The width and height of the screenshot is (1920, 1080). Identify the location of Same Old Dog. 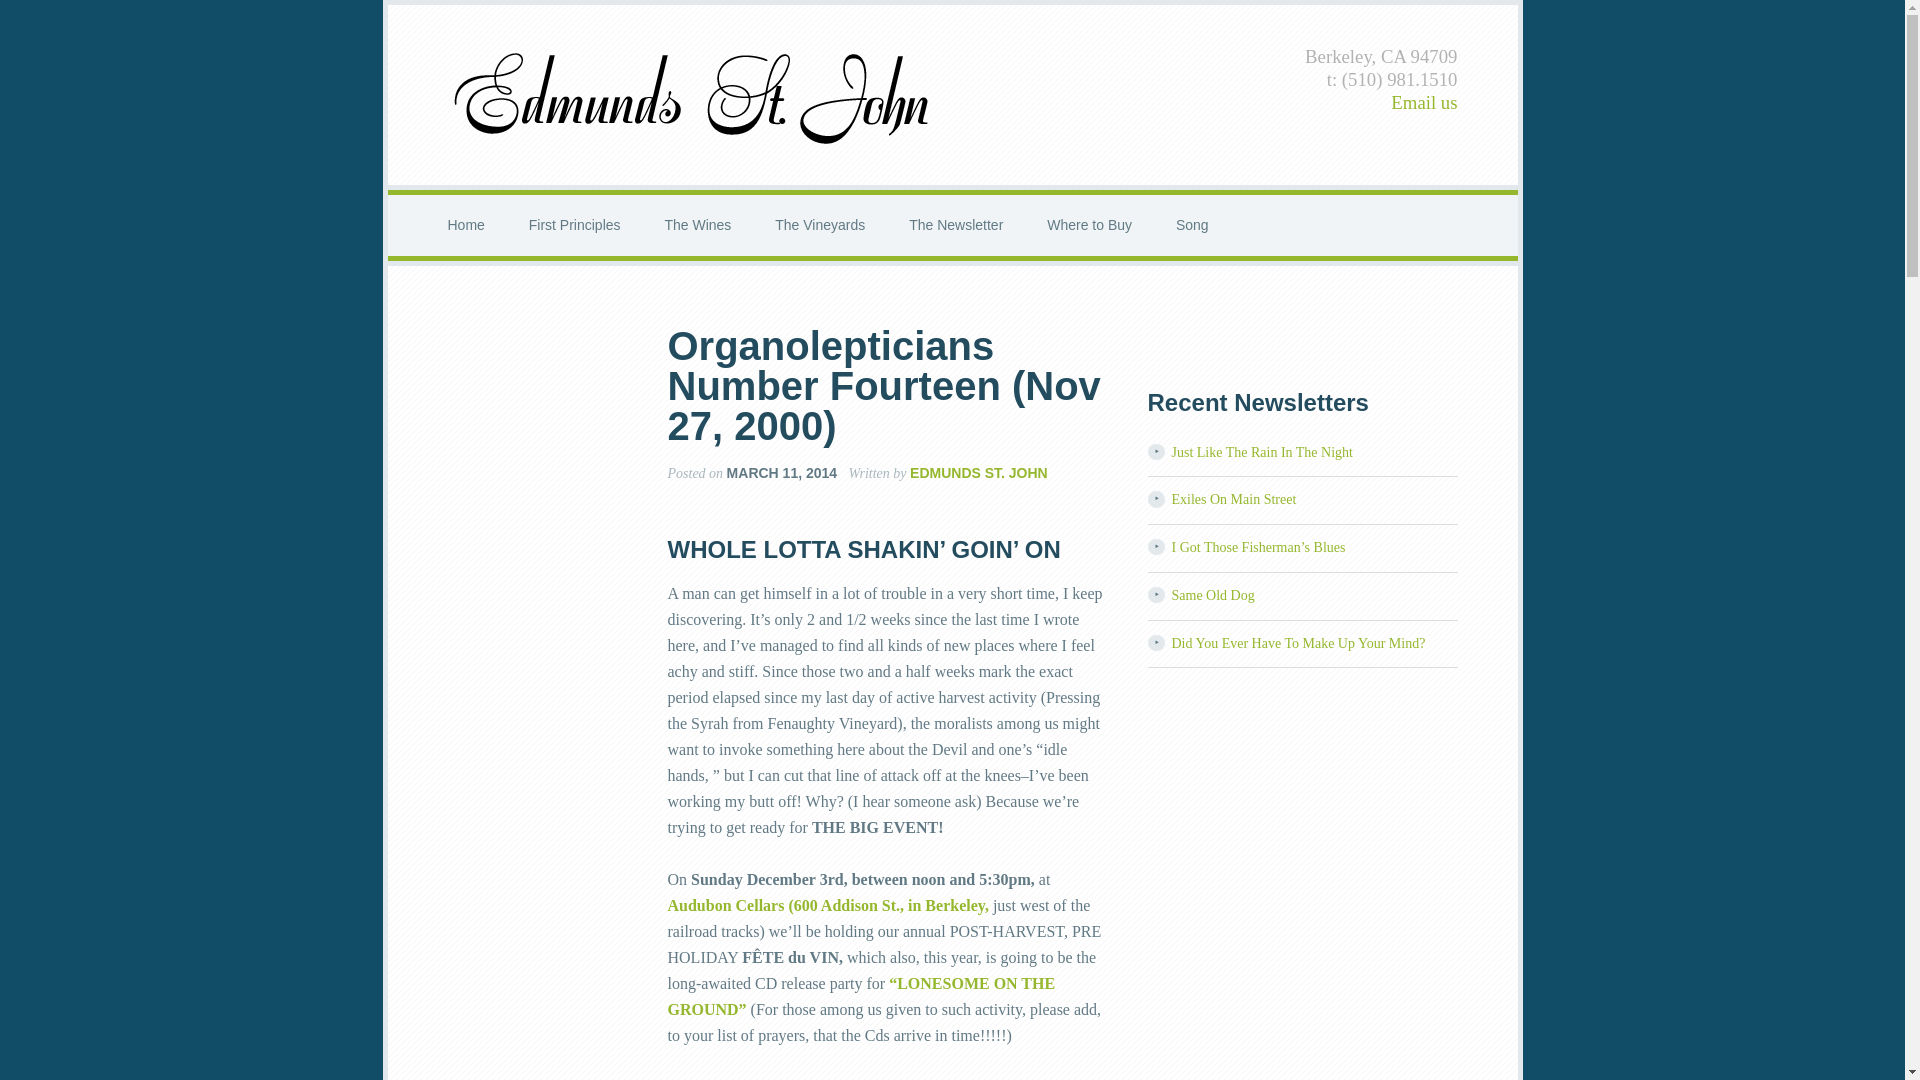
(1213, 594).